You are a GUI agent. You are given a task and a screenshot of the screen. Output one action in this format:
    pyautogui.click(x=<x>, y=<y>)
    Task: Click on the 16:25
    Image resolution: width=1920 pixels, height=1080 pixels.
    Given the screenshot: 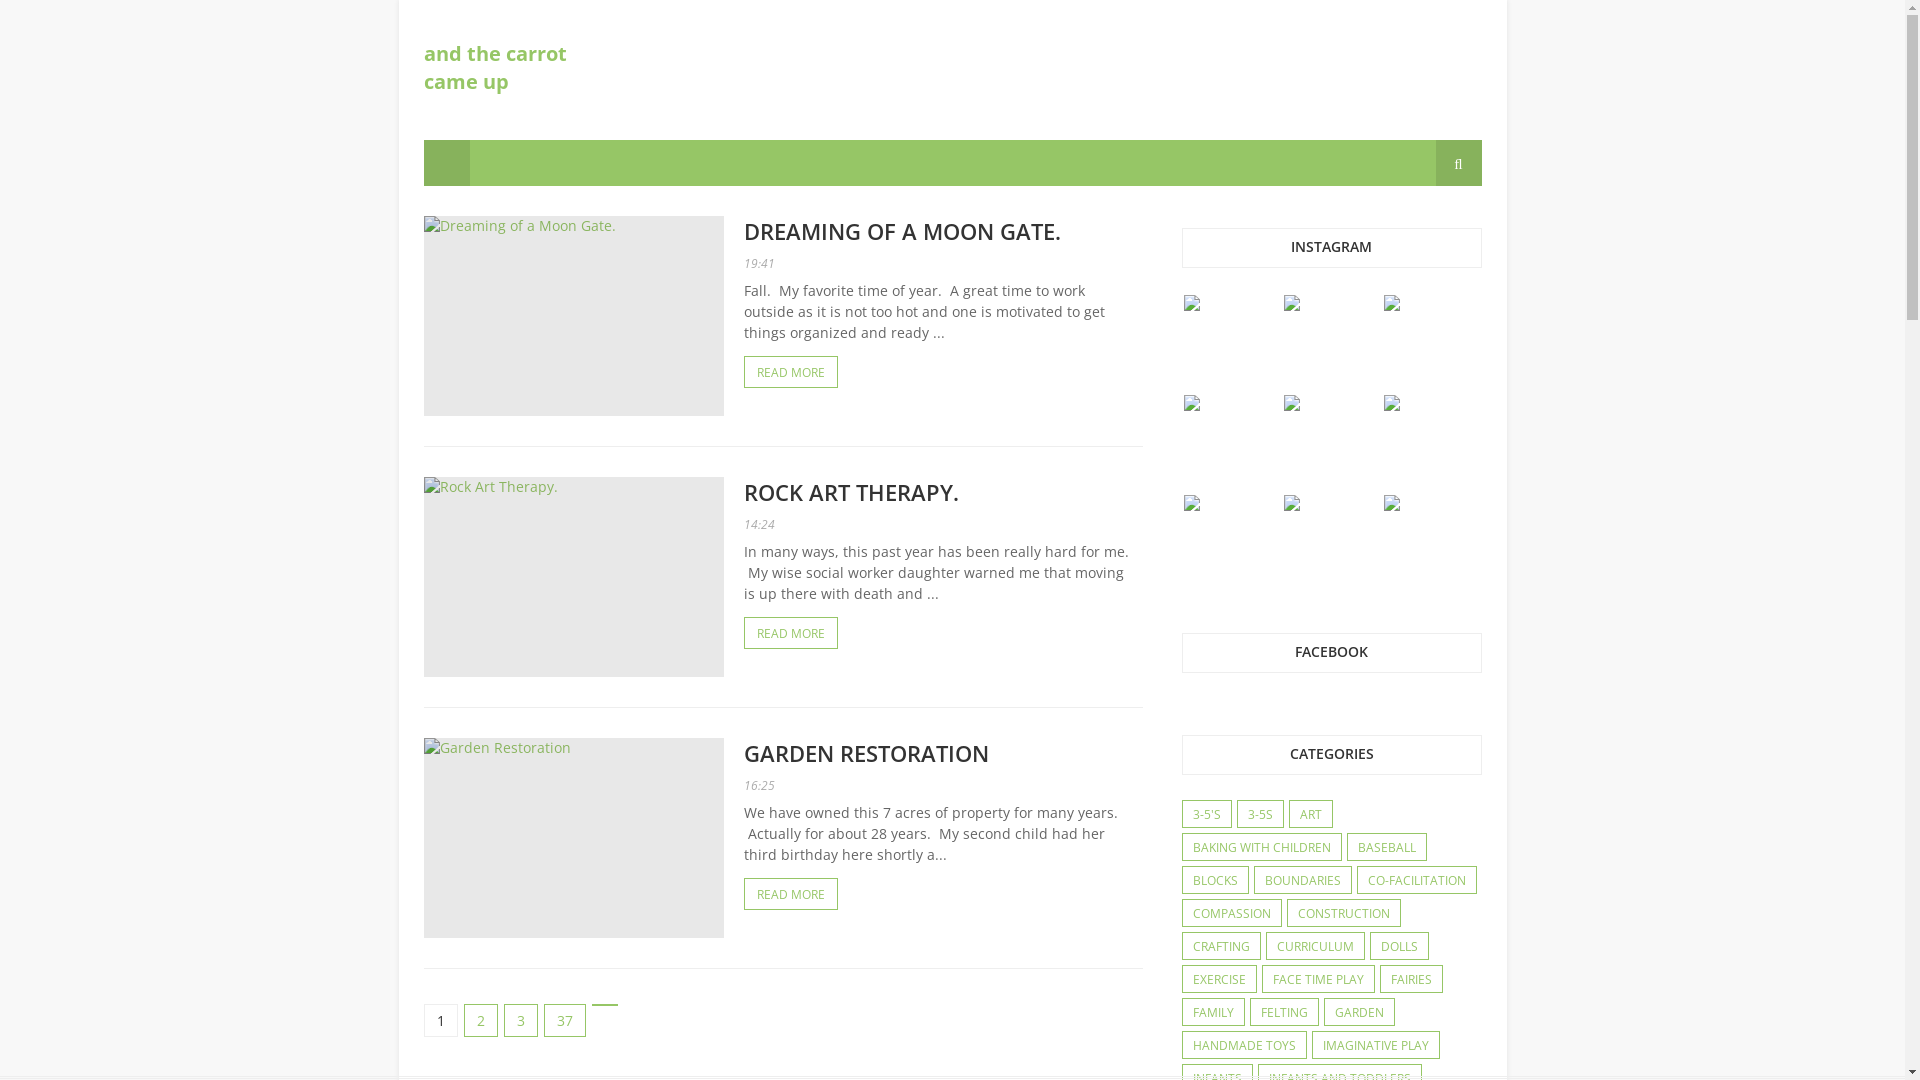 What is the action you would take?
    pyautogui.click(x=760, y=786)
    